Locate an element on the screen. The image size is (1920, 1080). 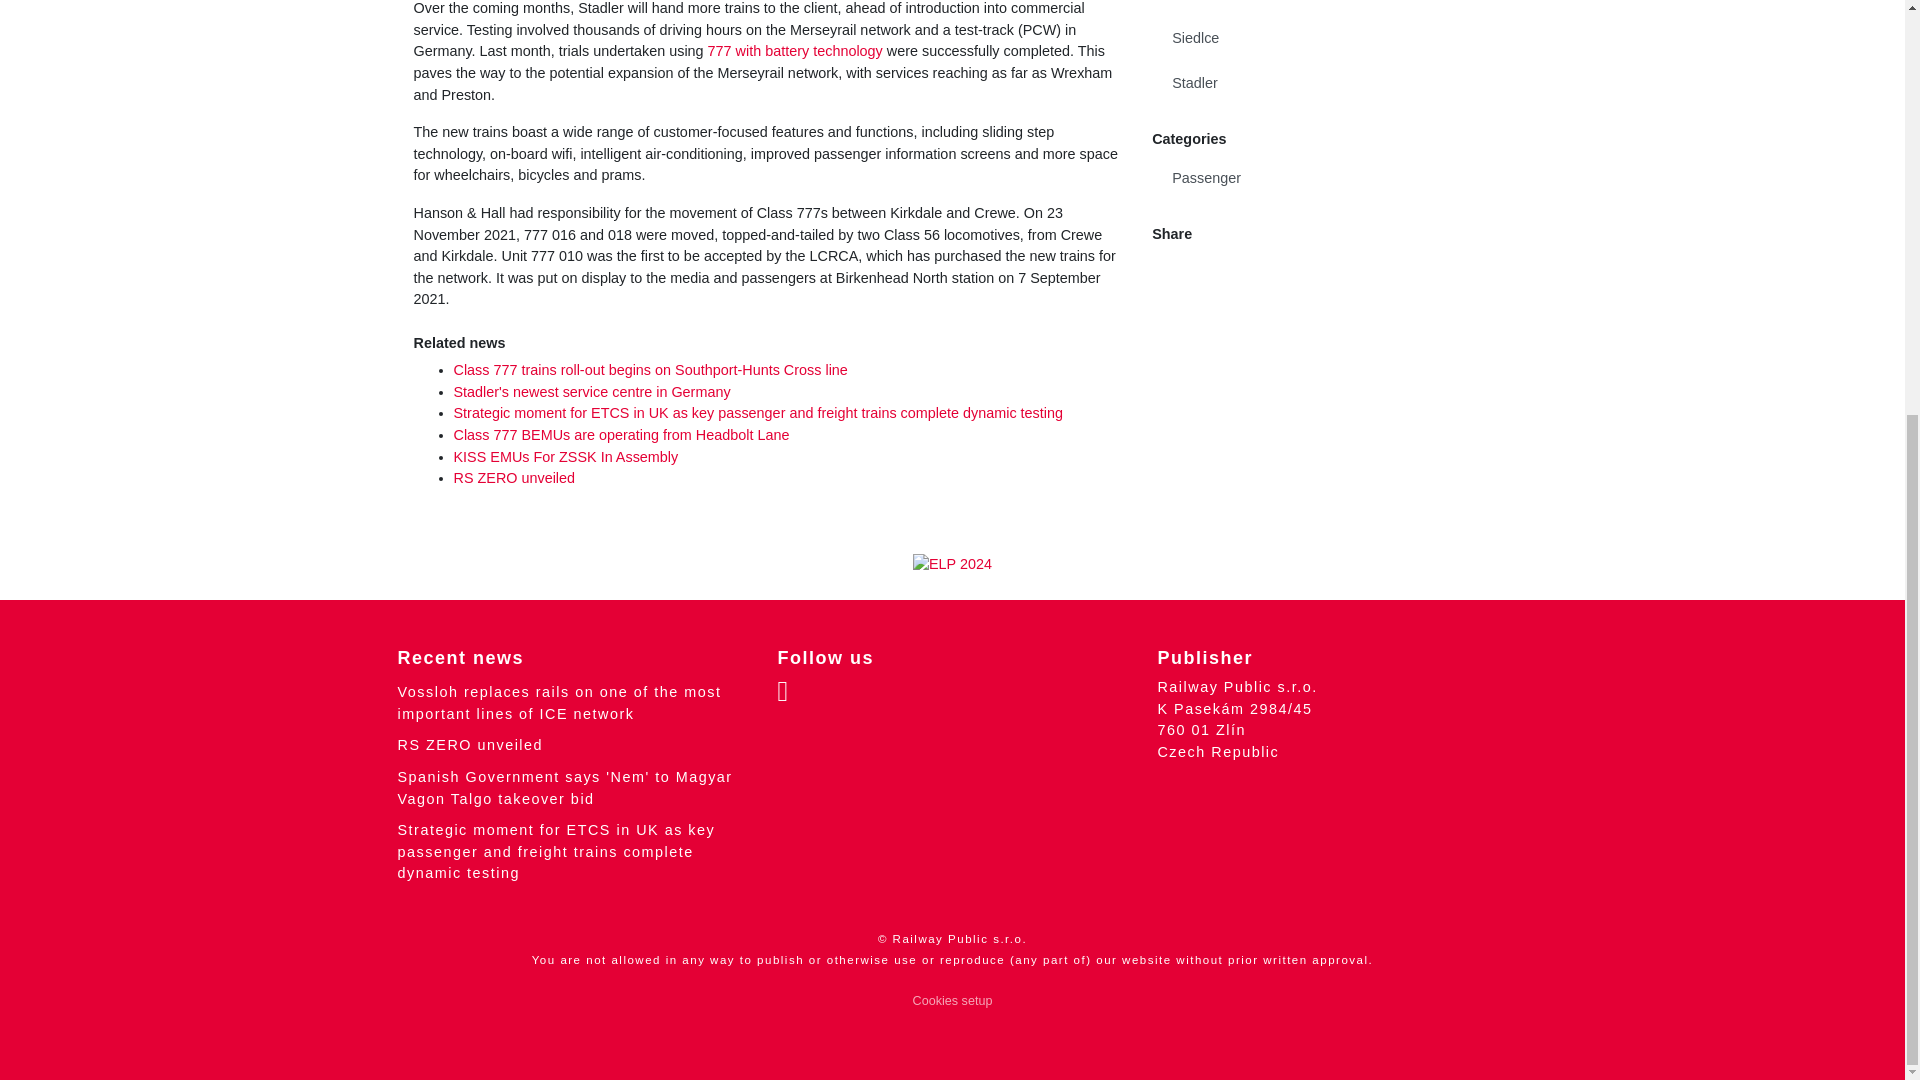
Merseyrail is located at coordinates (1322, 8).